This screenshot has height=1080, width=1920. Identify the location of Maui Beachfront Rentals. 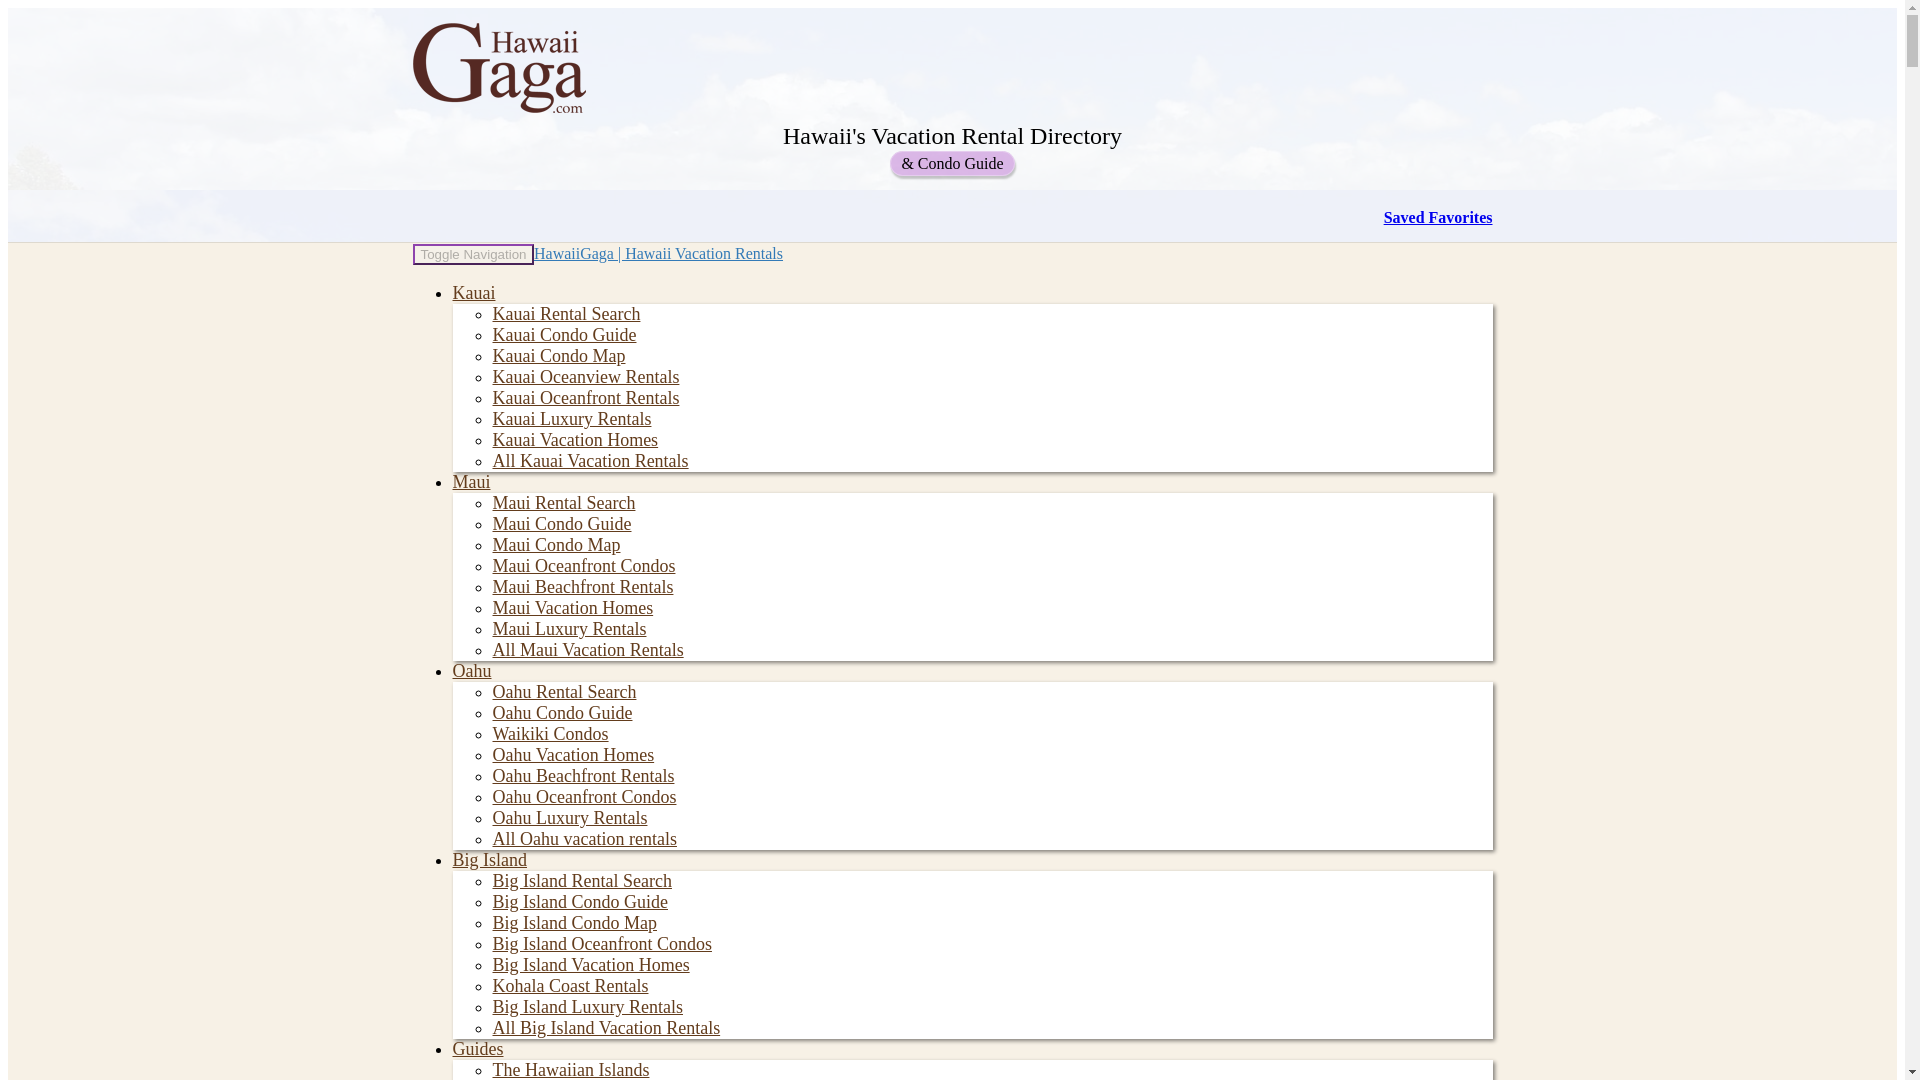
(582, 586).